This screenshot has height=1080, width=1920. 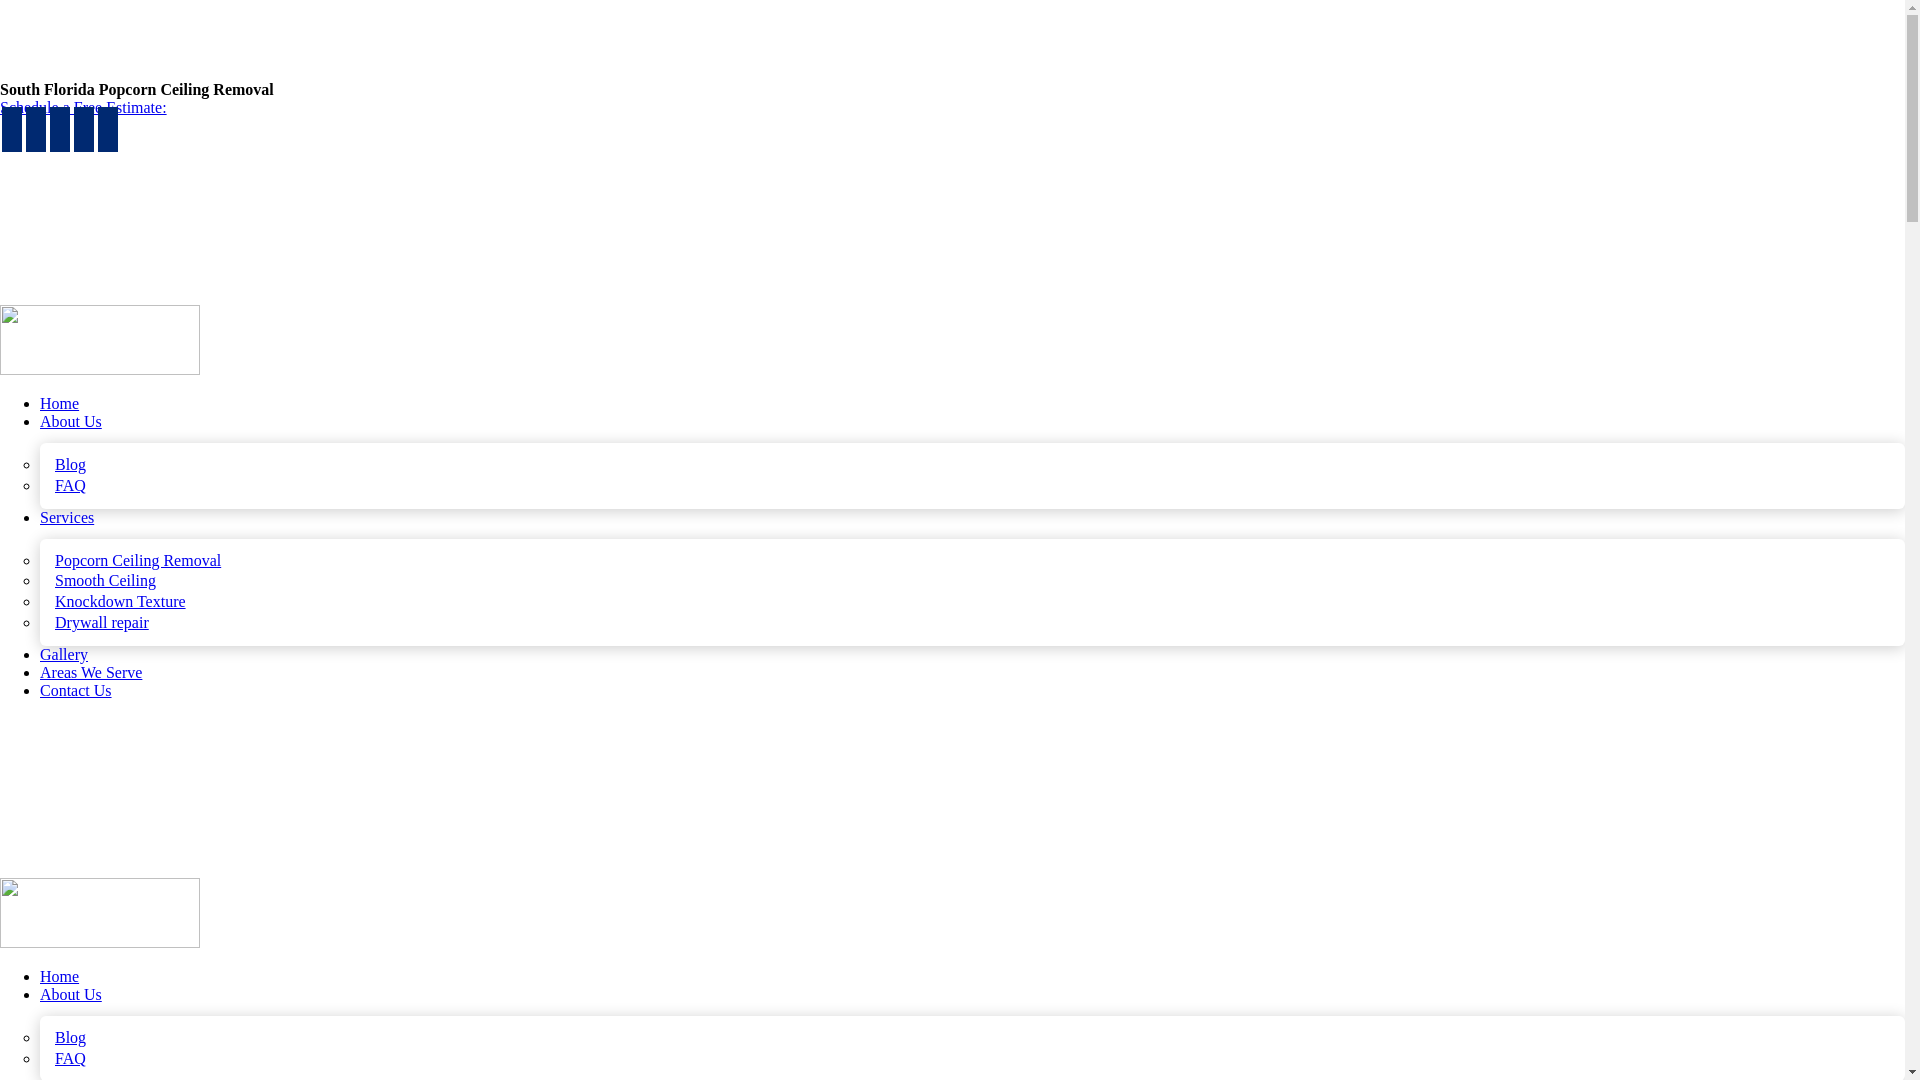 What do you see at coordinates (70, 1038) in the screenshot?
I see `Blog` at bounding box center [70, 1038].